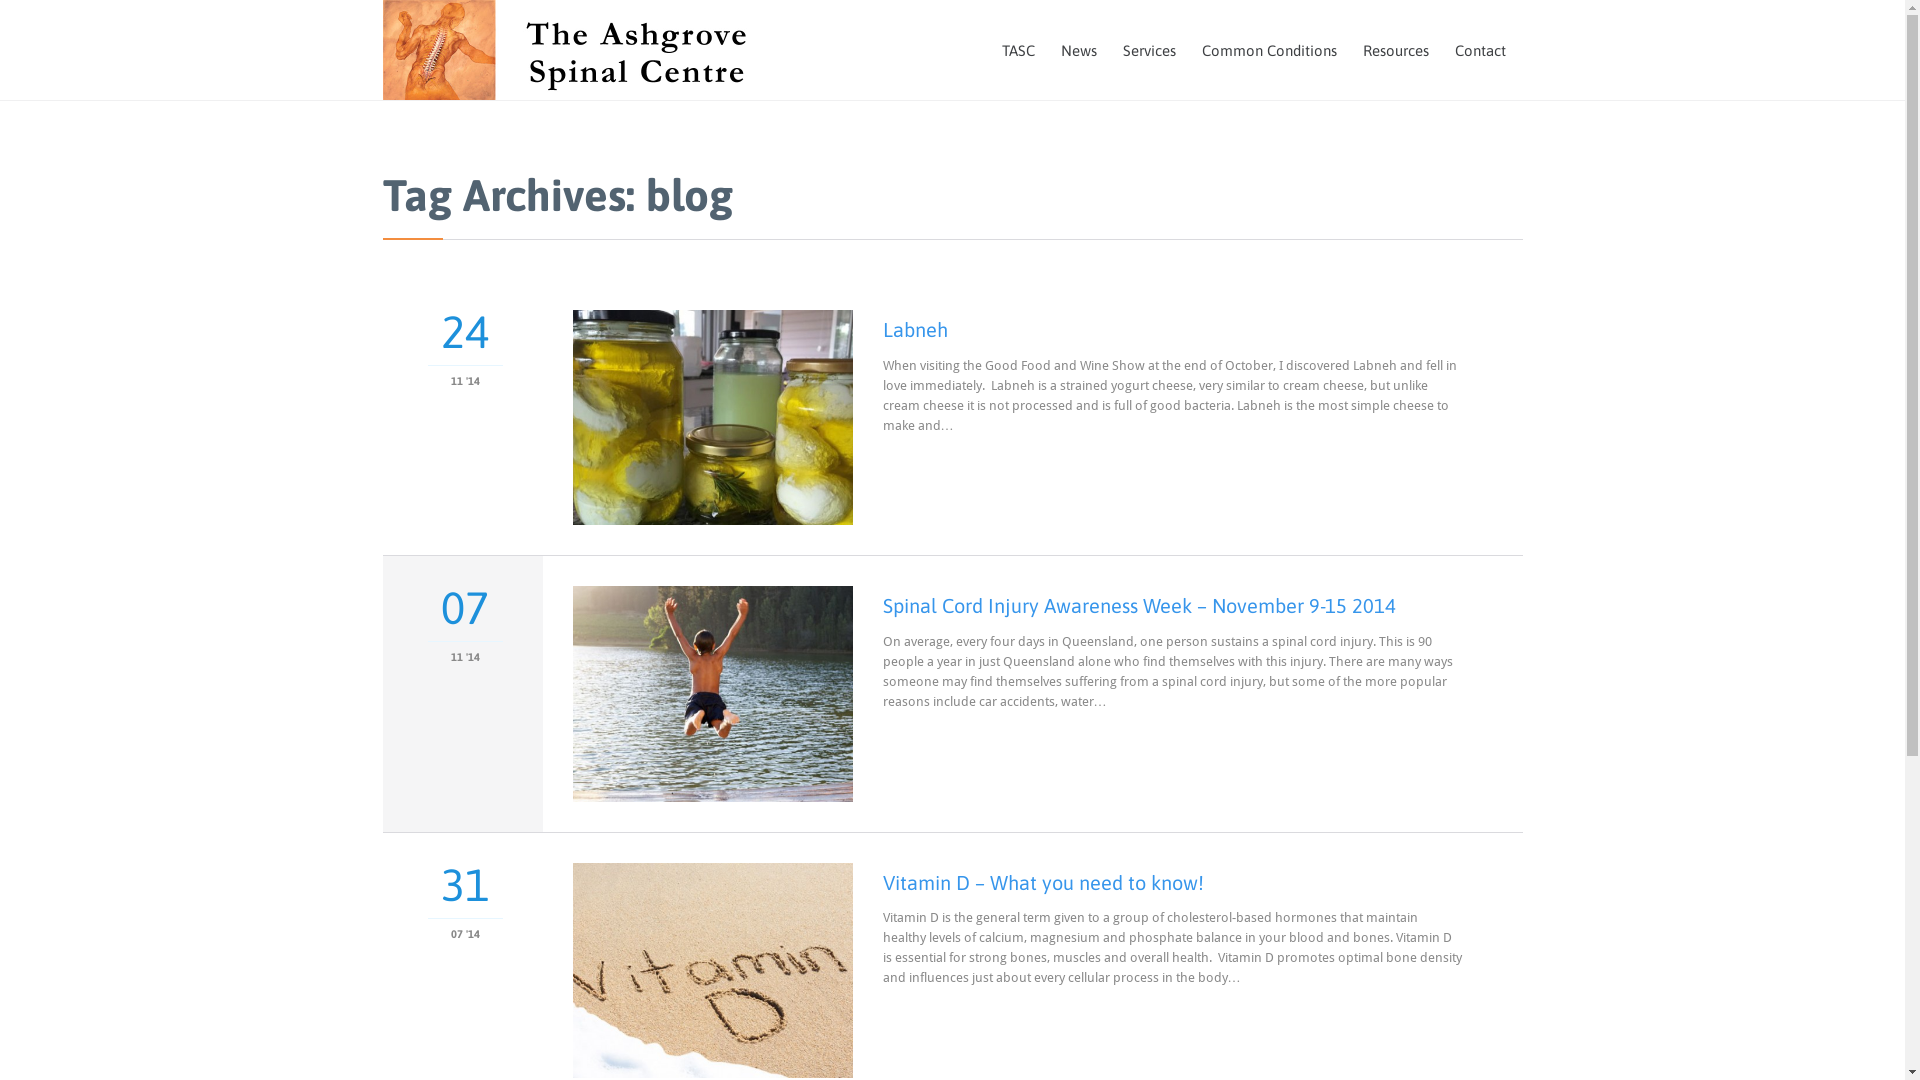  Describe the element at coordinates (1480, 52) in the screenshot. I see `Contact` at that location.